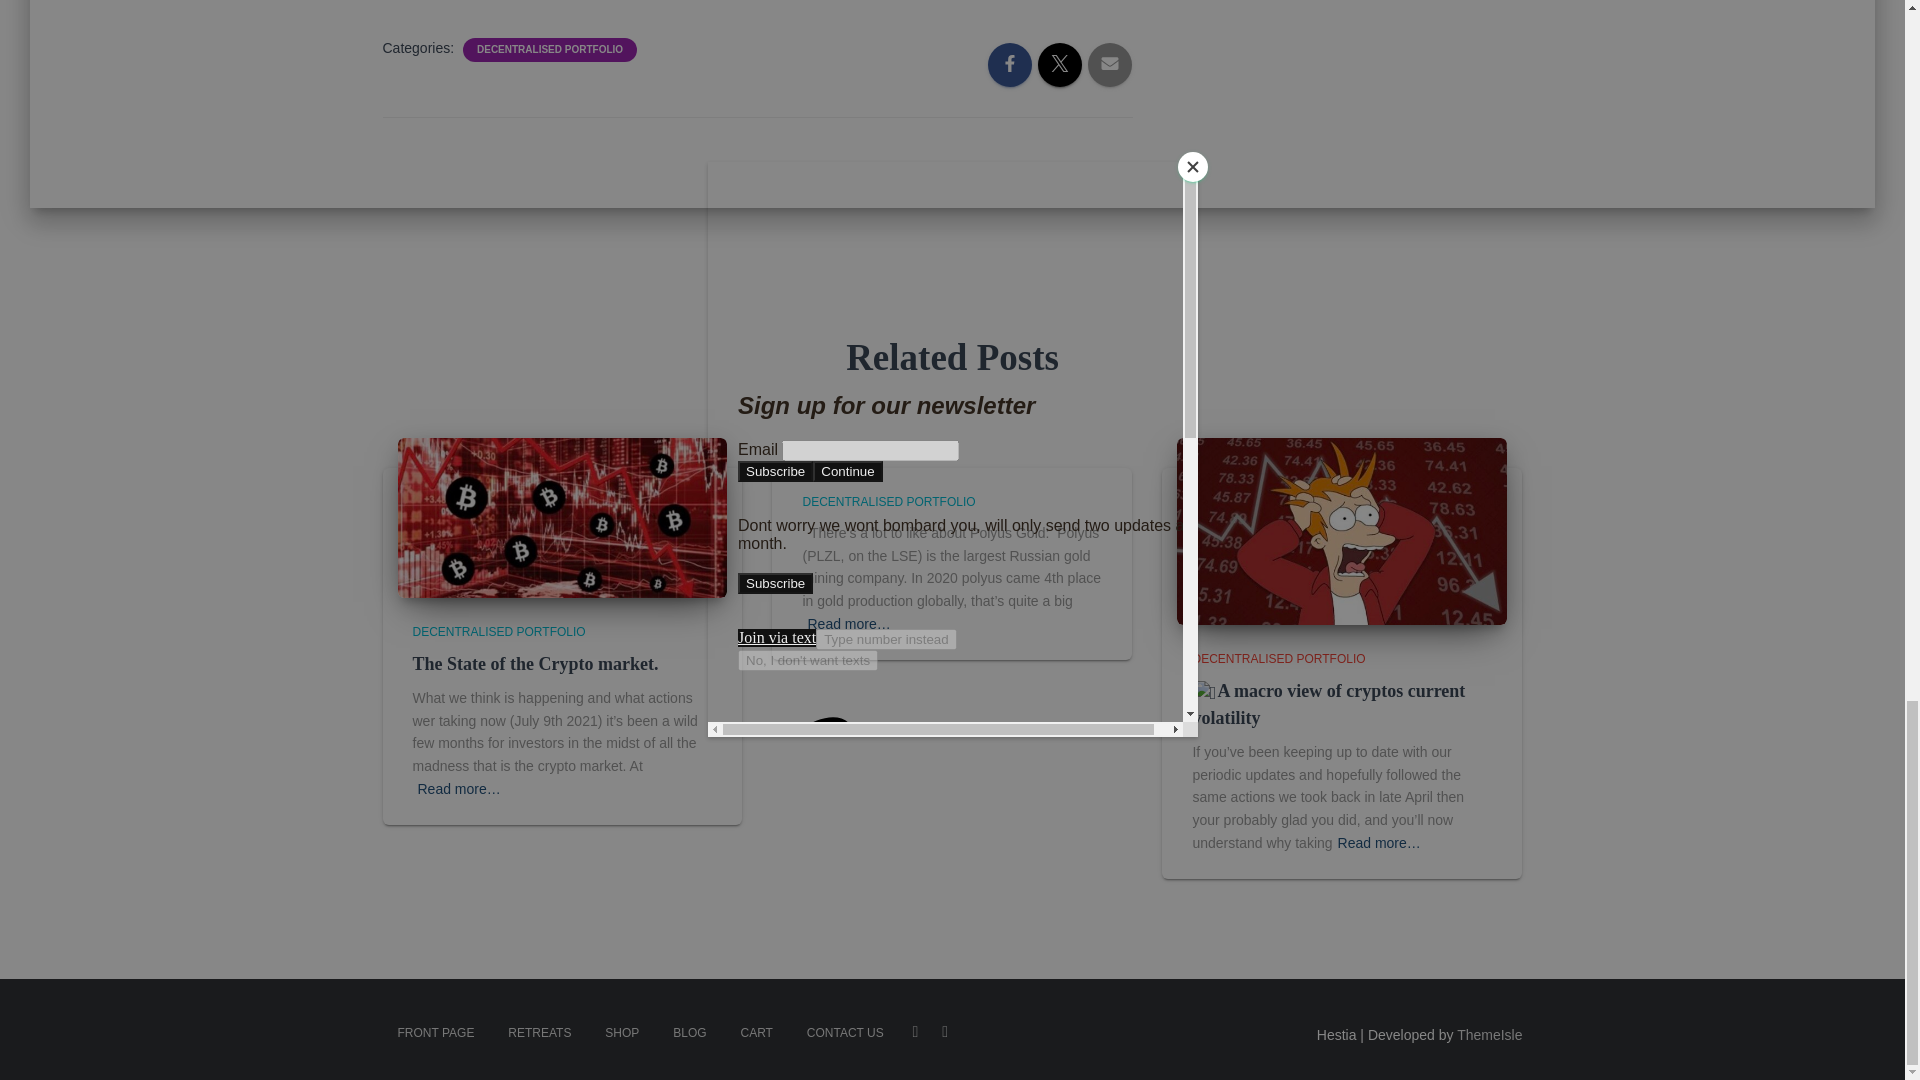  I want to click on View all posts in Decentralised Portfolio, so click(1278, 659).